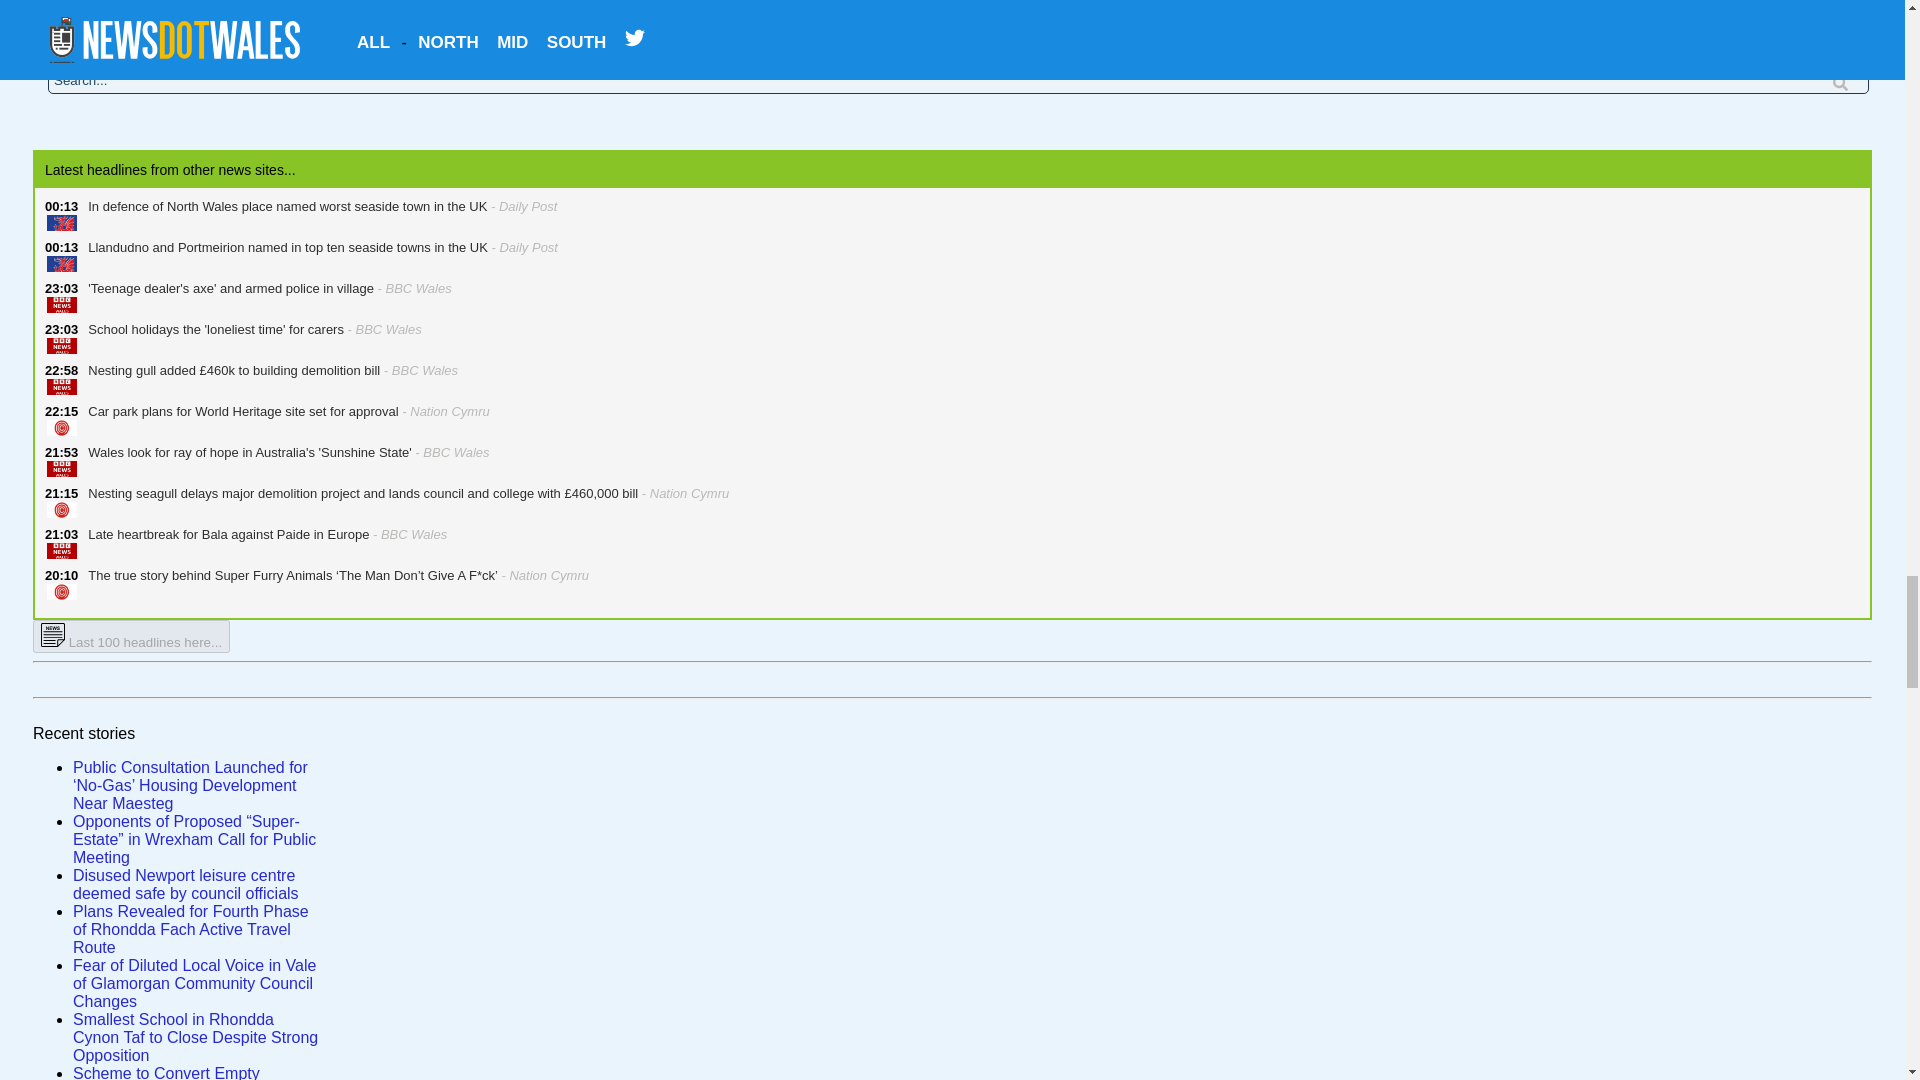 The image size is (1920, 1080). What do you see at coordinates (131, 641) in the screenshot?
I see `Last 100 headlines here...` at bounding box center [131, 641].